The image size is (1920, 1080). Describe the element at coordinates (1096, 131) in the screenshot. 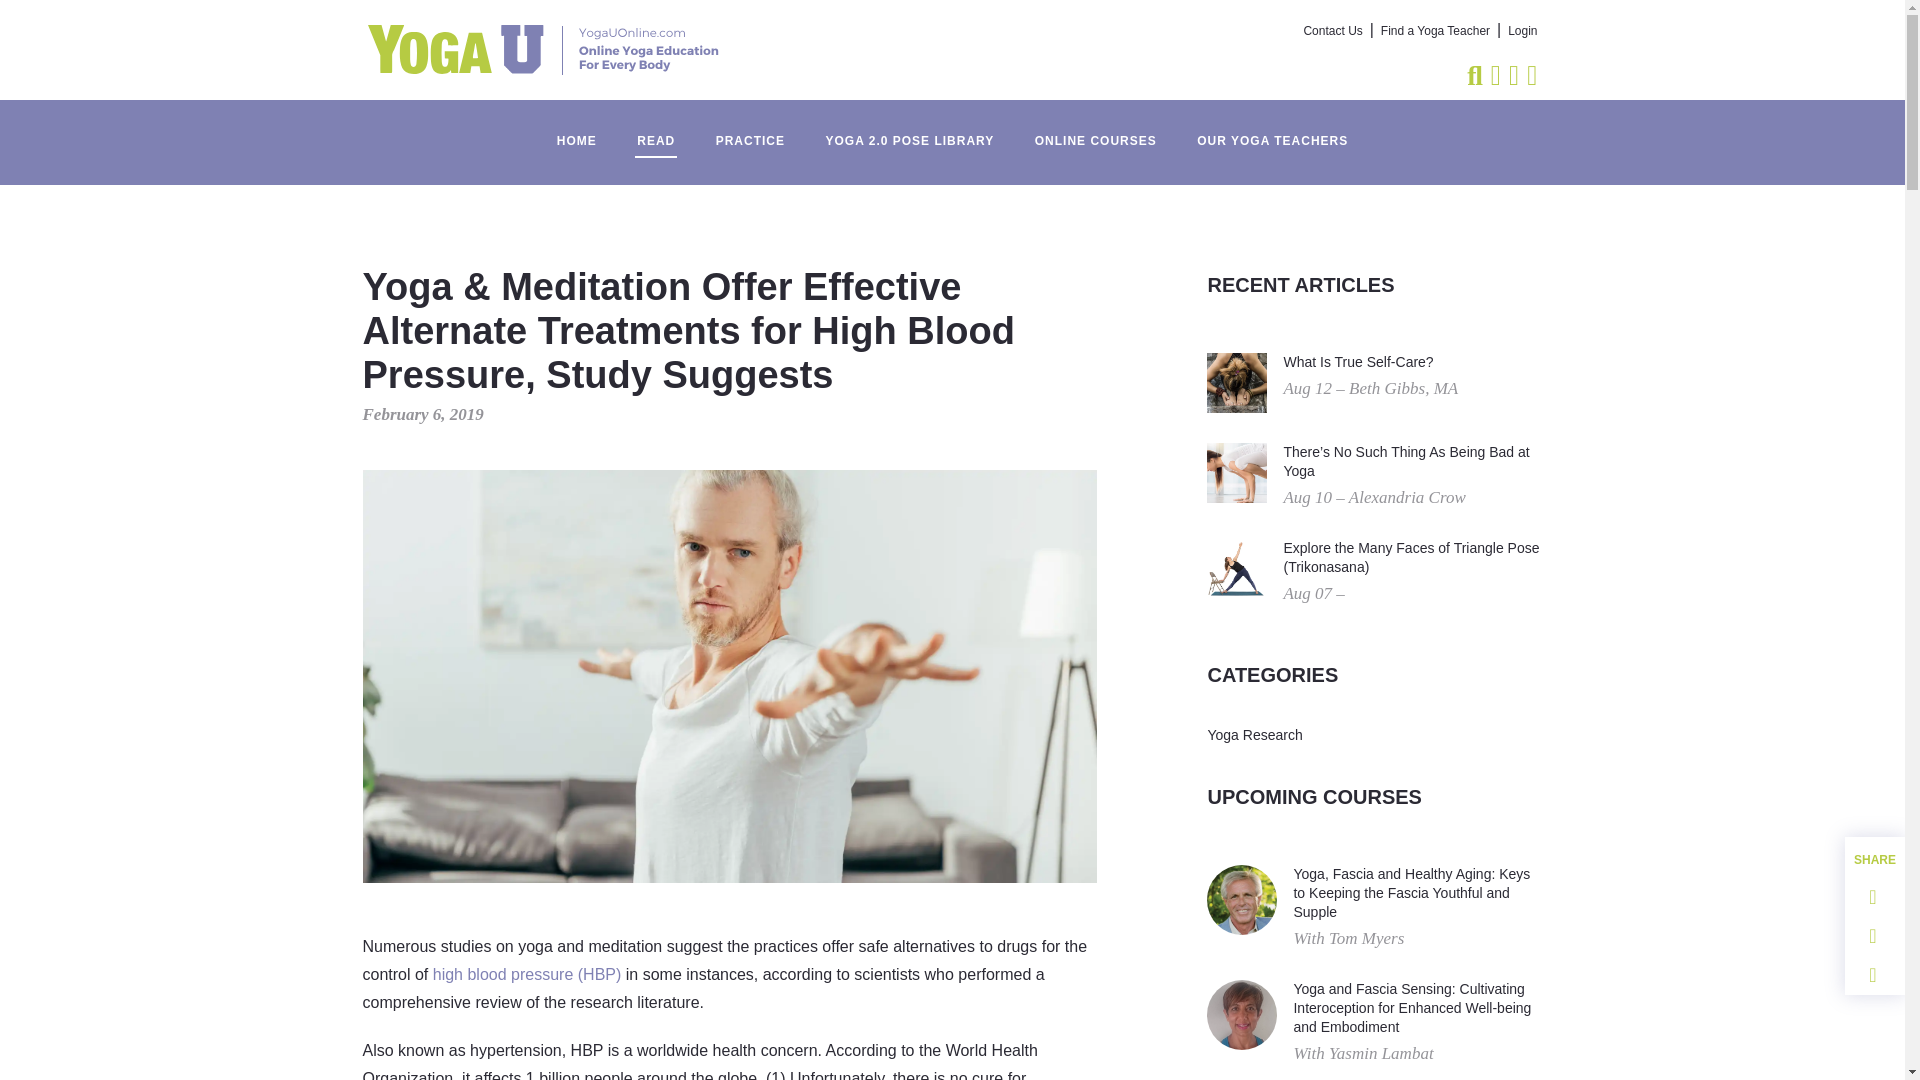

I see `ONLINE COURSES` at that location.